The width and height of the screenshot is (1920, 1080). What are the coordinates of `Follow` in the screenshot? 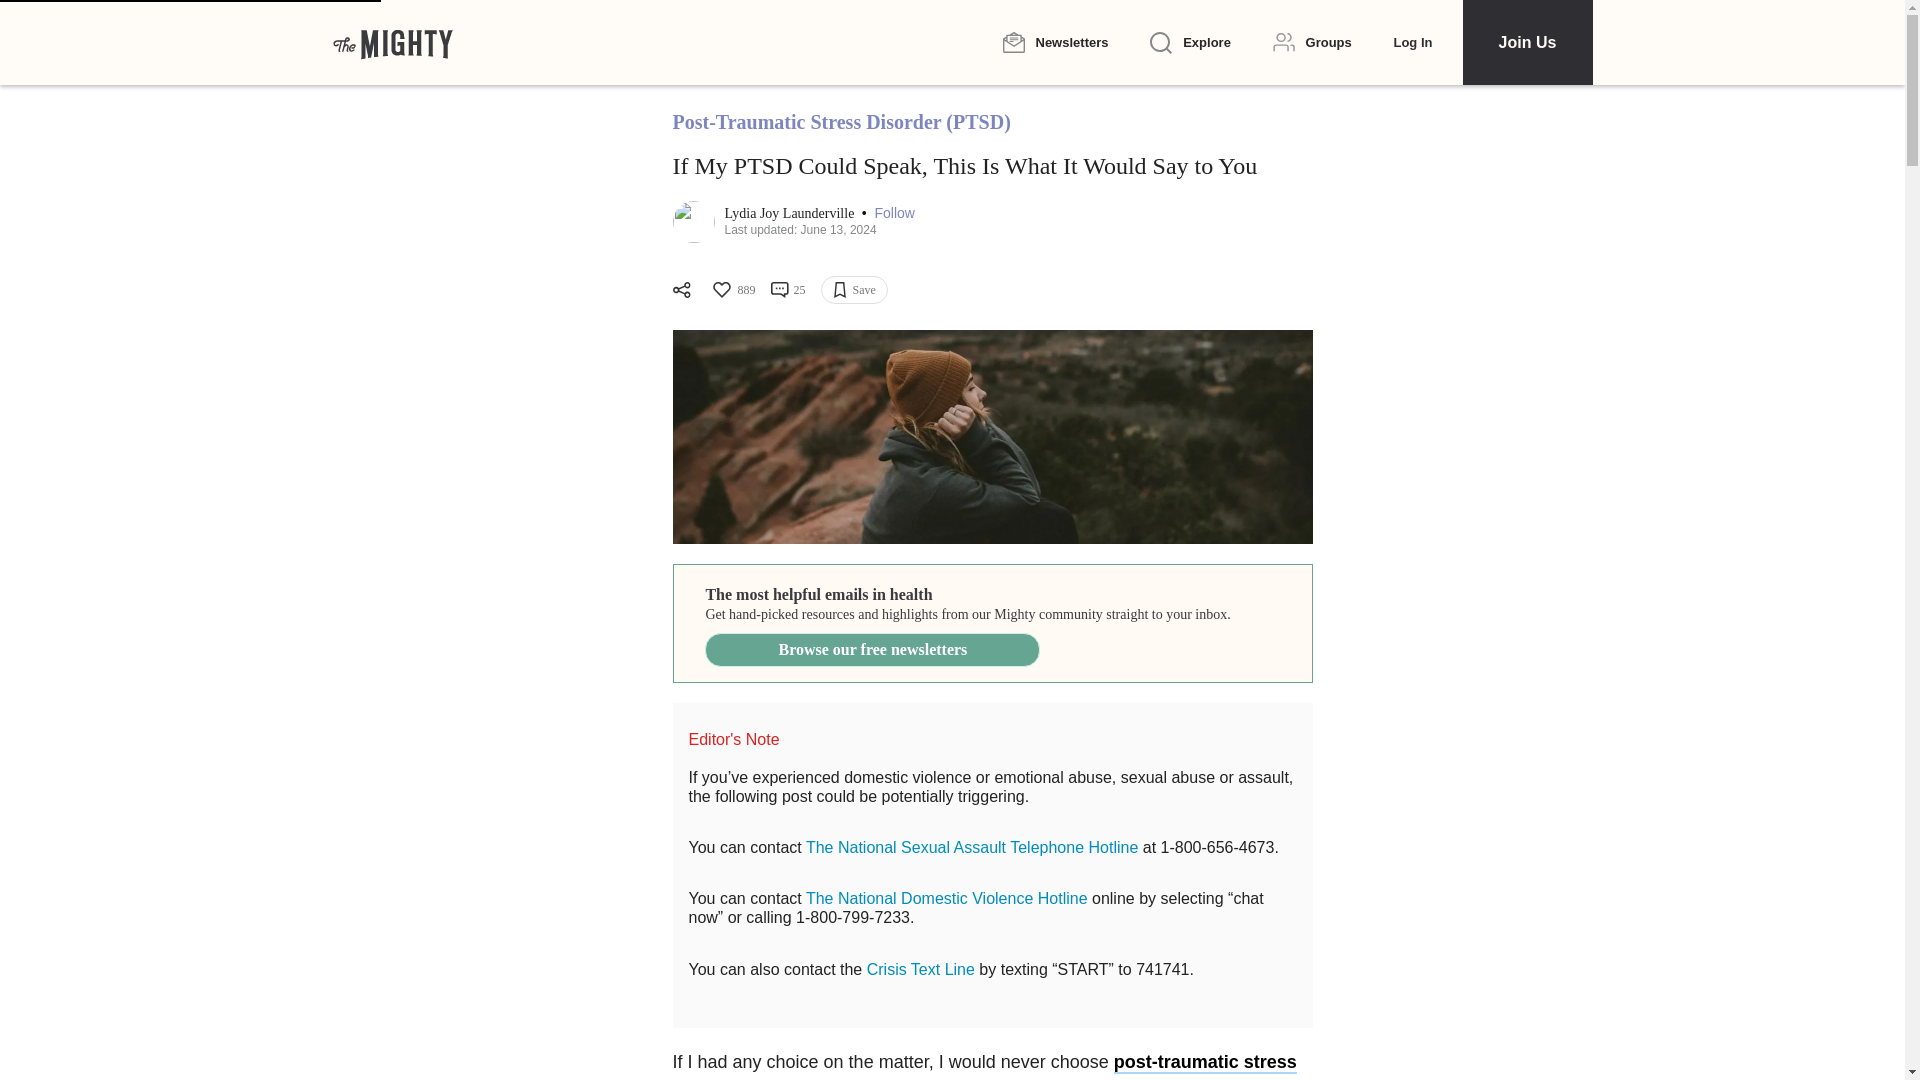 It's located at (893, 214).